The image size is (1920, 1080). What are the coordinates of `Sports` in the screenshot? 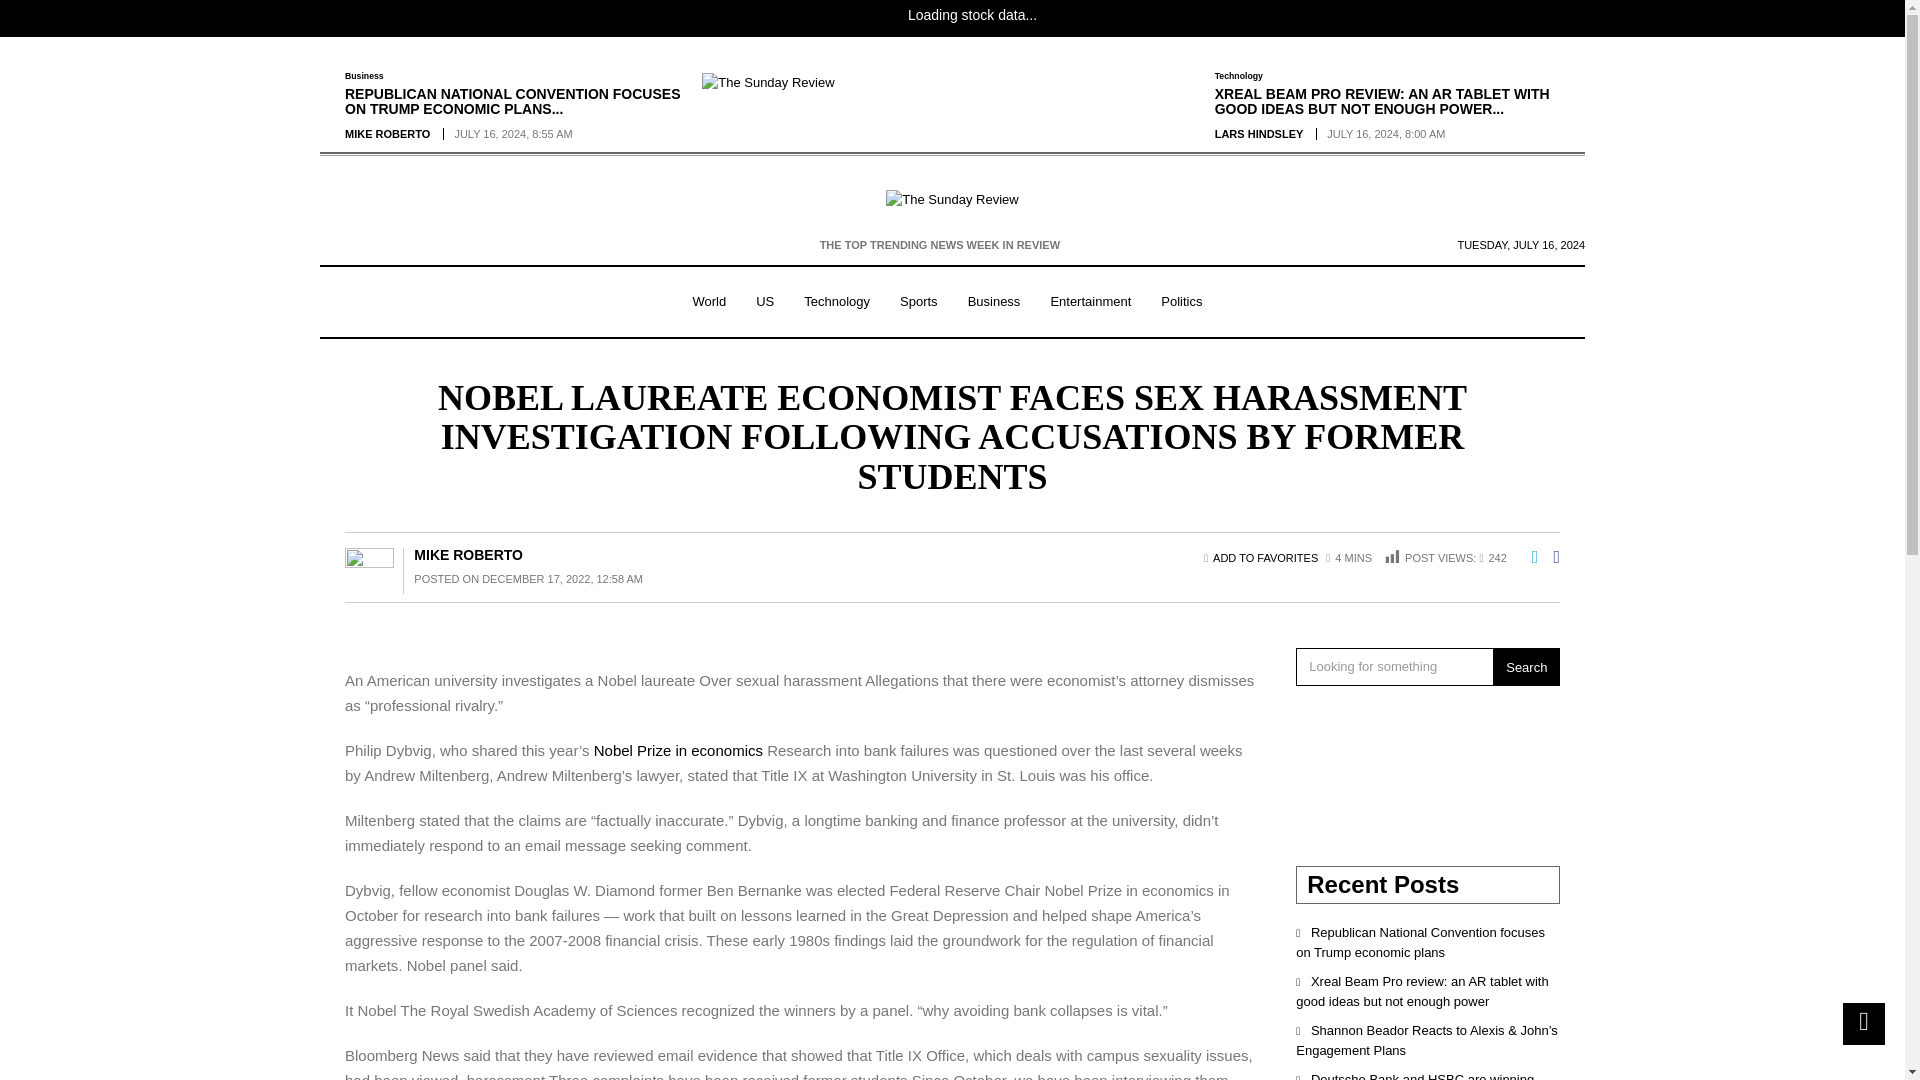 It's located at (918, 302).